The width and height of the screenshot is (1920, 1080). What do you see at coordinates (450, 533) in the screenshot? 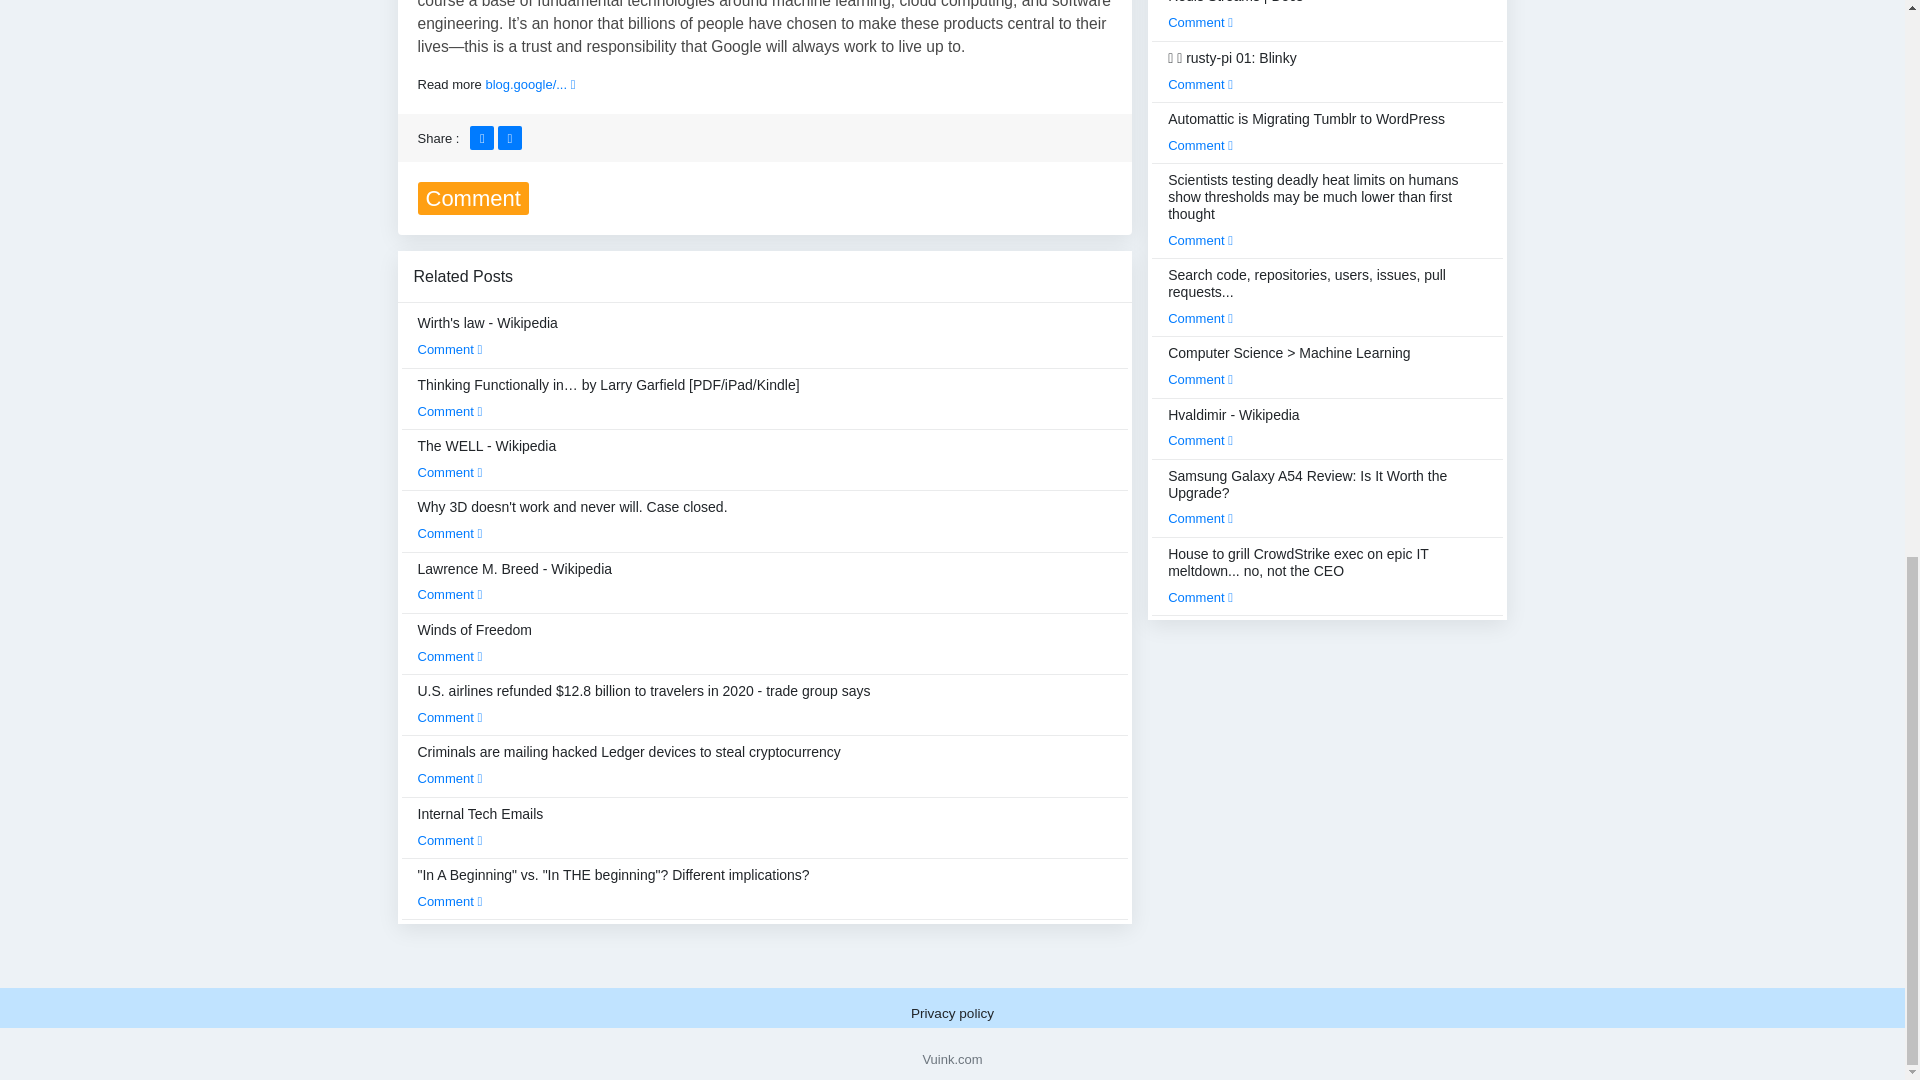
I see `Comment` at bounding box center [450, 533].